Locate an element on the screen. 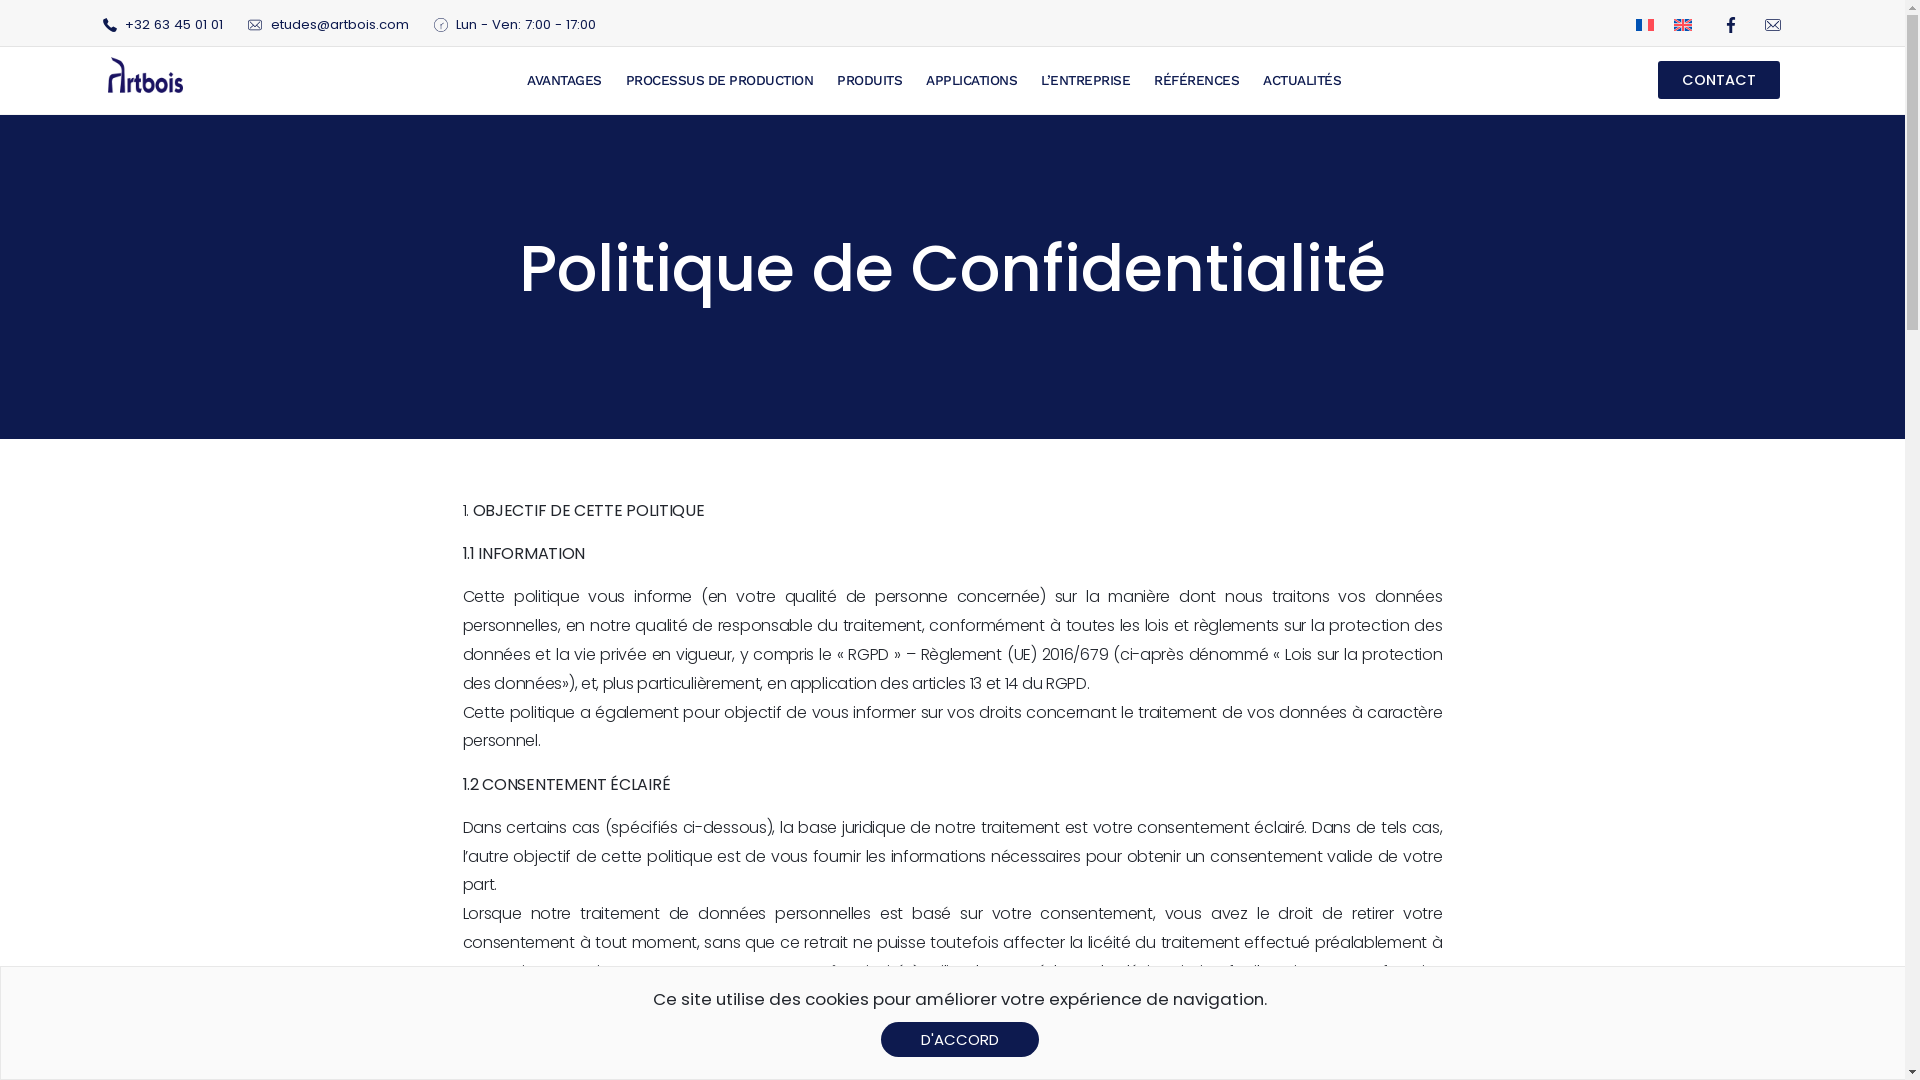 The width and height of the screenshot is (1920, 1080). CONTACT is located at coordinates (1719, 80).